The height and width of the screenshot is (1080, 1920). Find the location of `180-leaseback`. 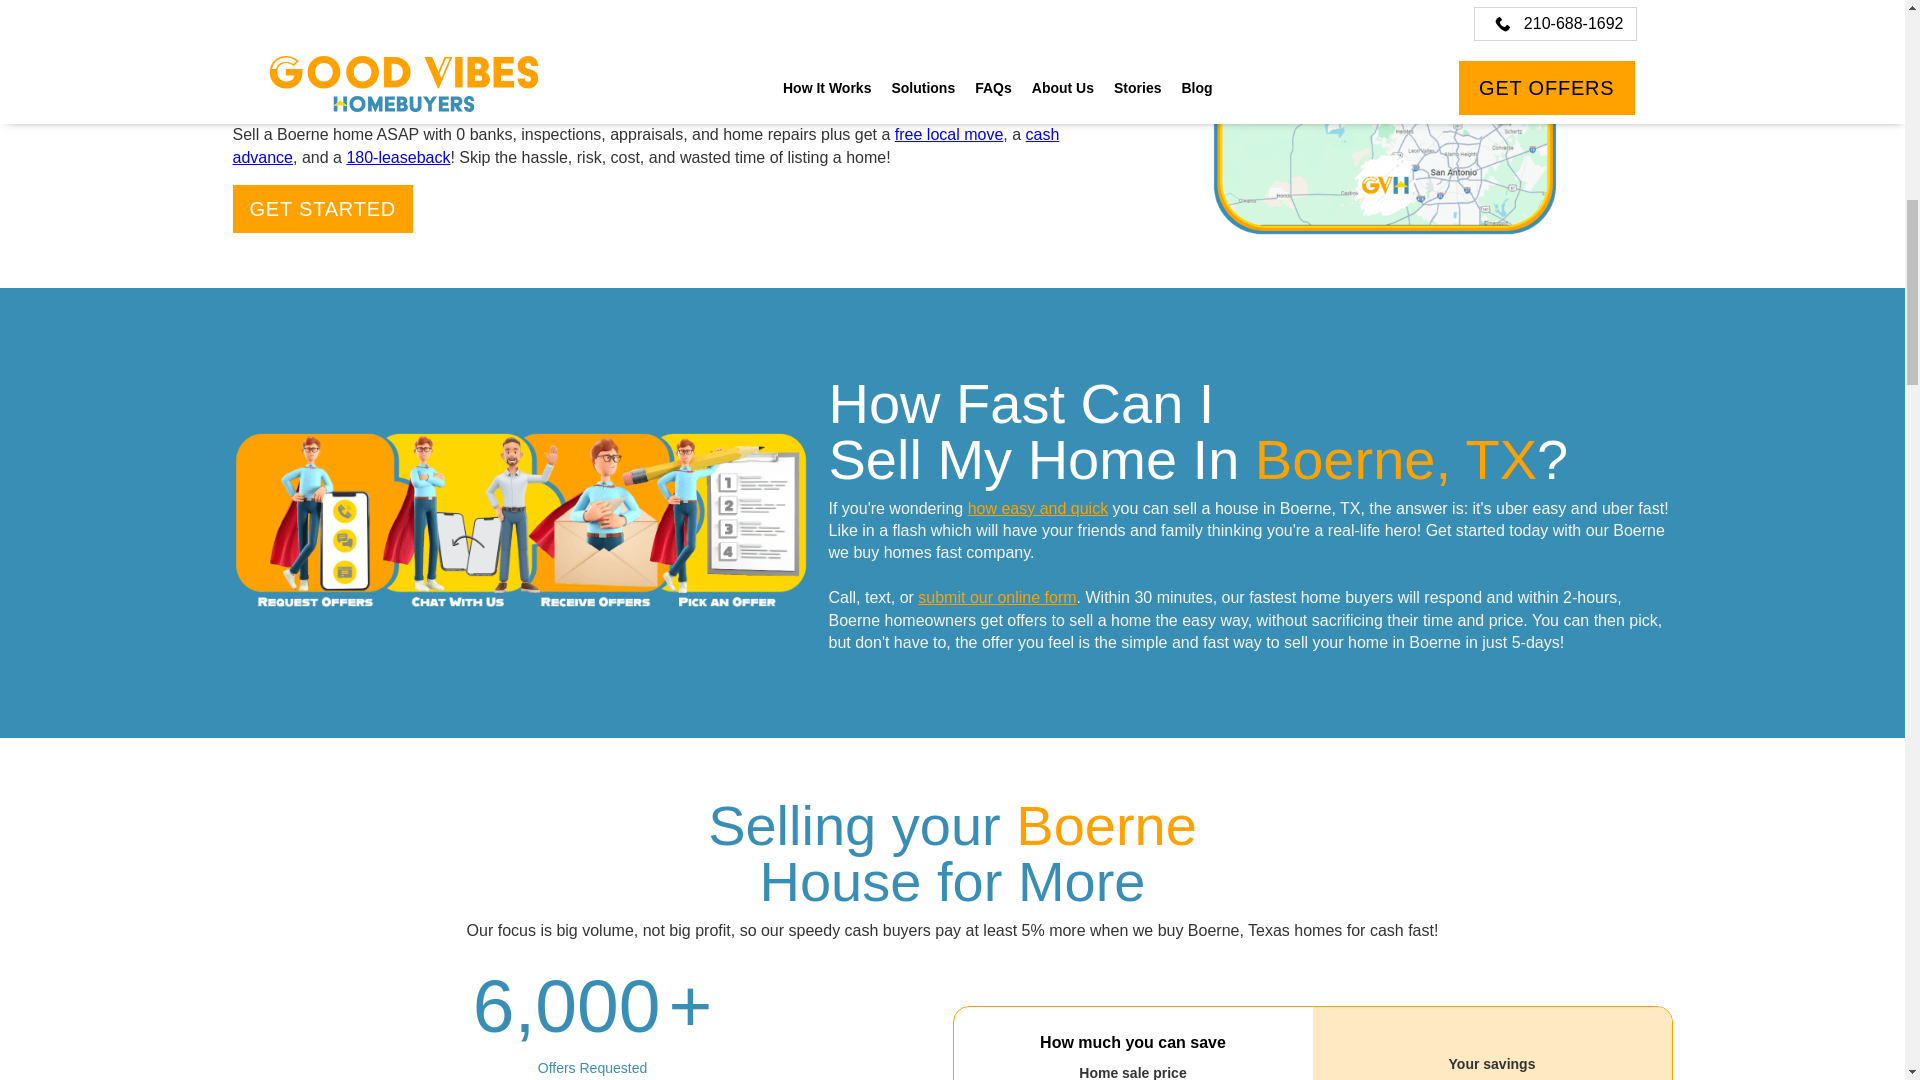

180-leaseback is located at coordinates (397, 158).